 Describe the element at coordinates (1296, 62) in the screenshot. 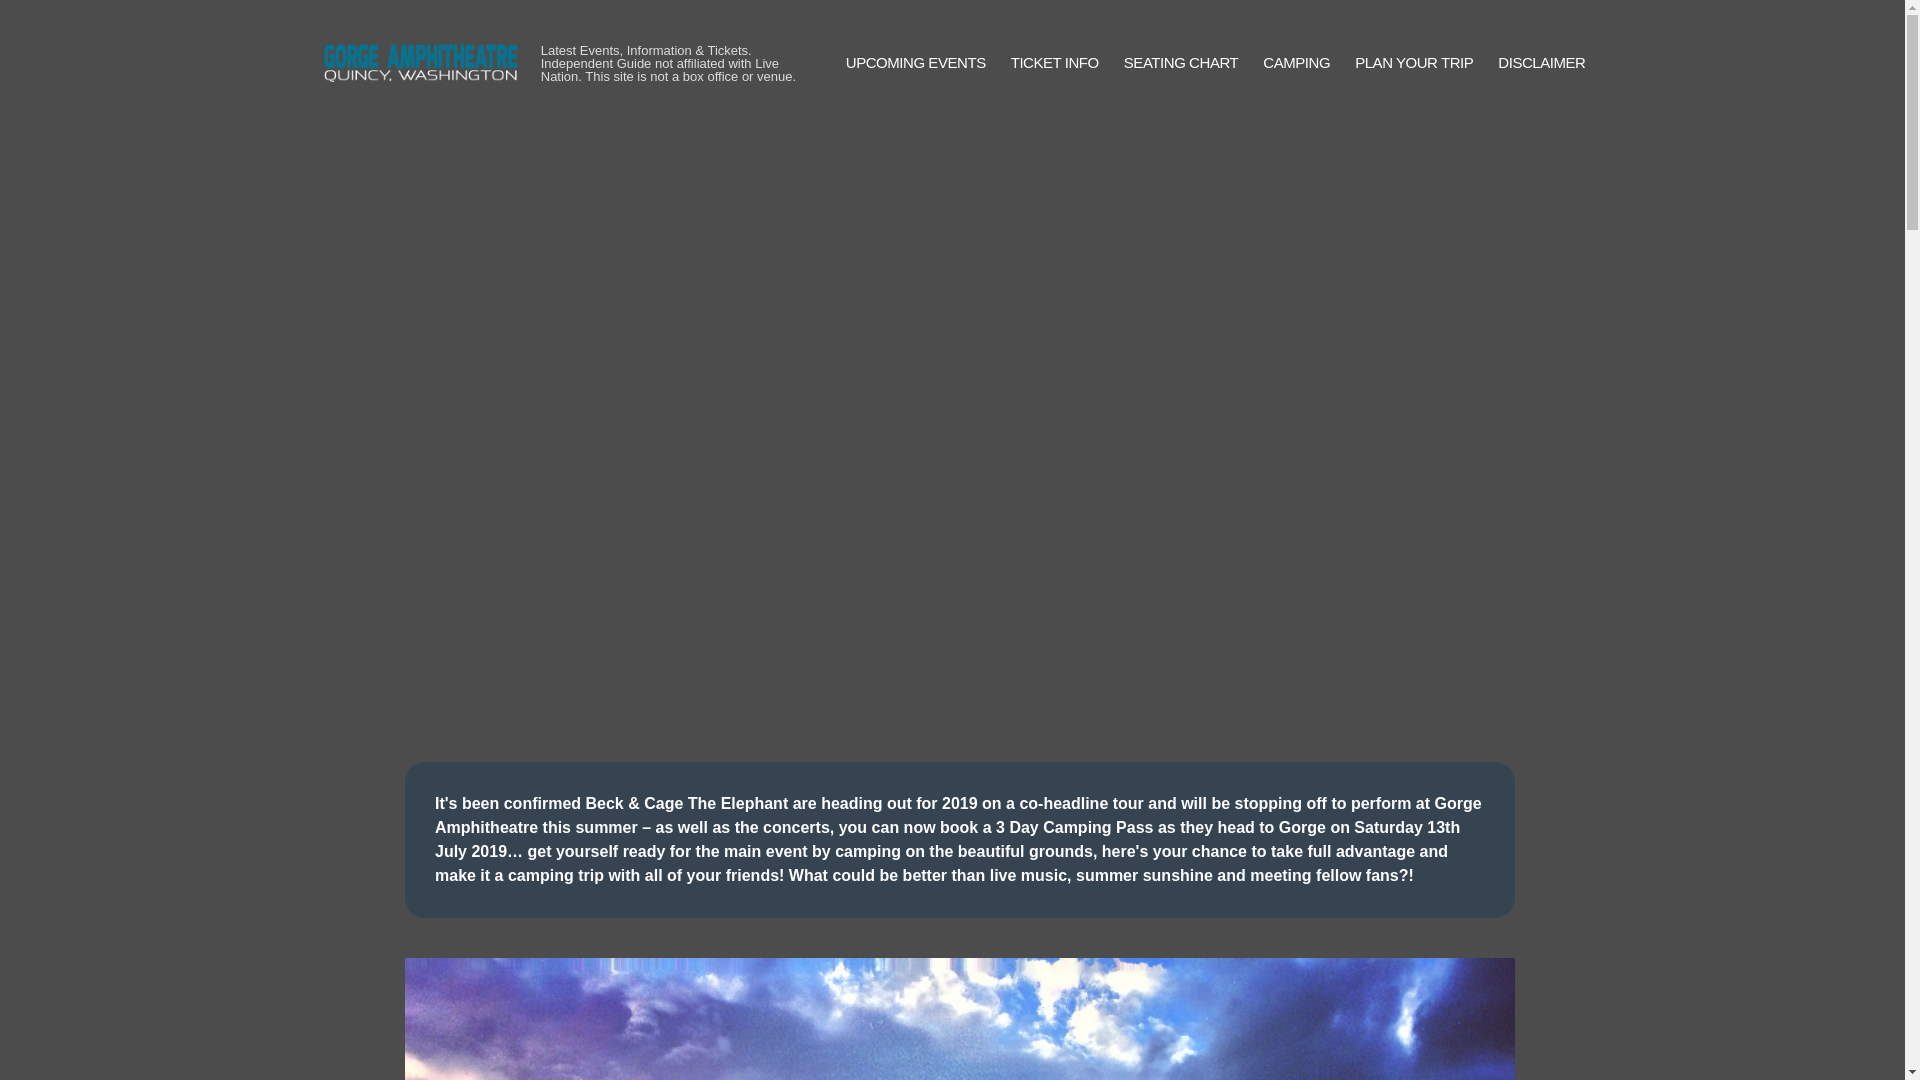

I see `CAMPING` at that location.